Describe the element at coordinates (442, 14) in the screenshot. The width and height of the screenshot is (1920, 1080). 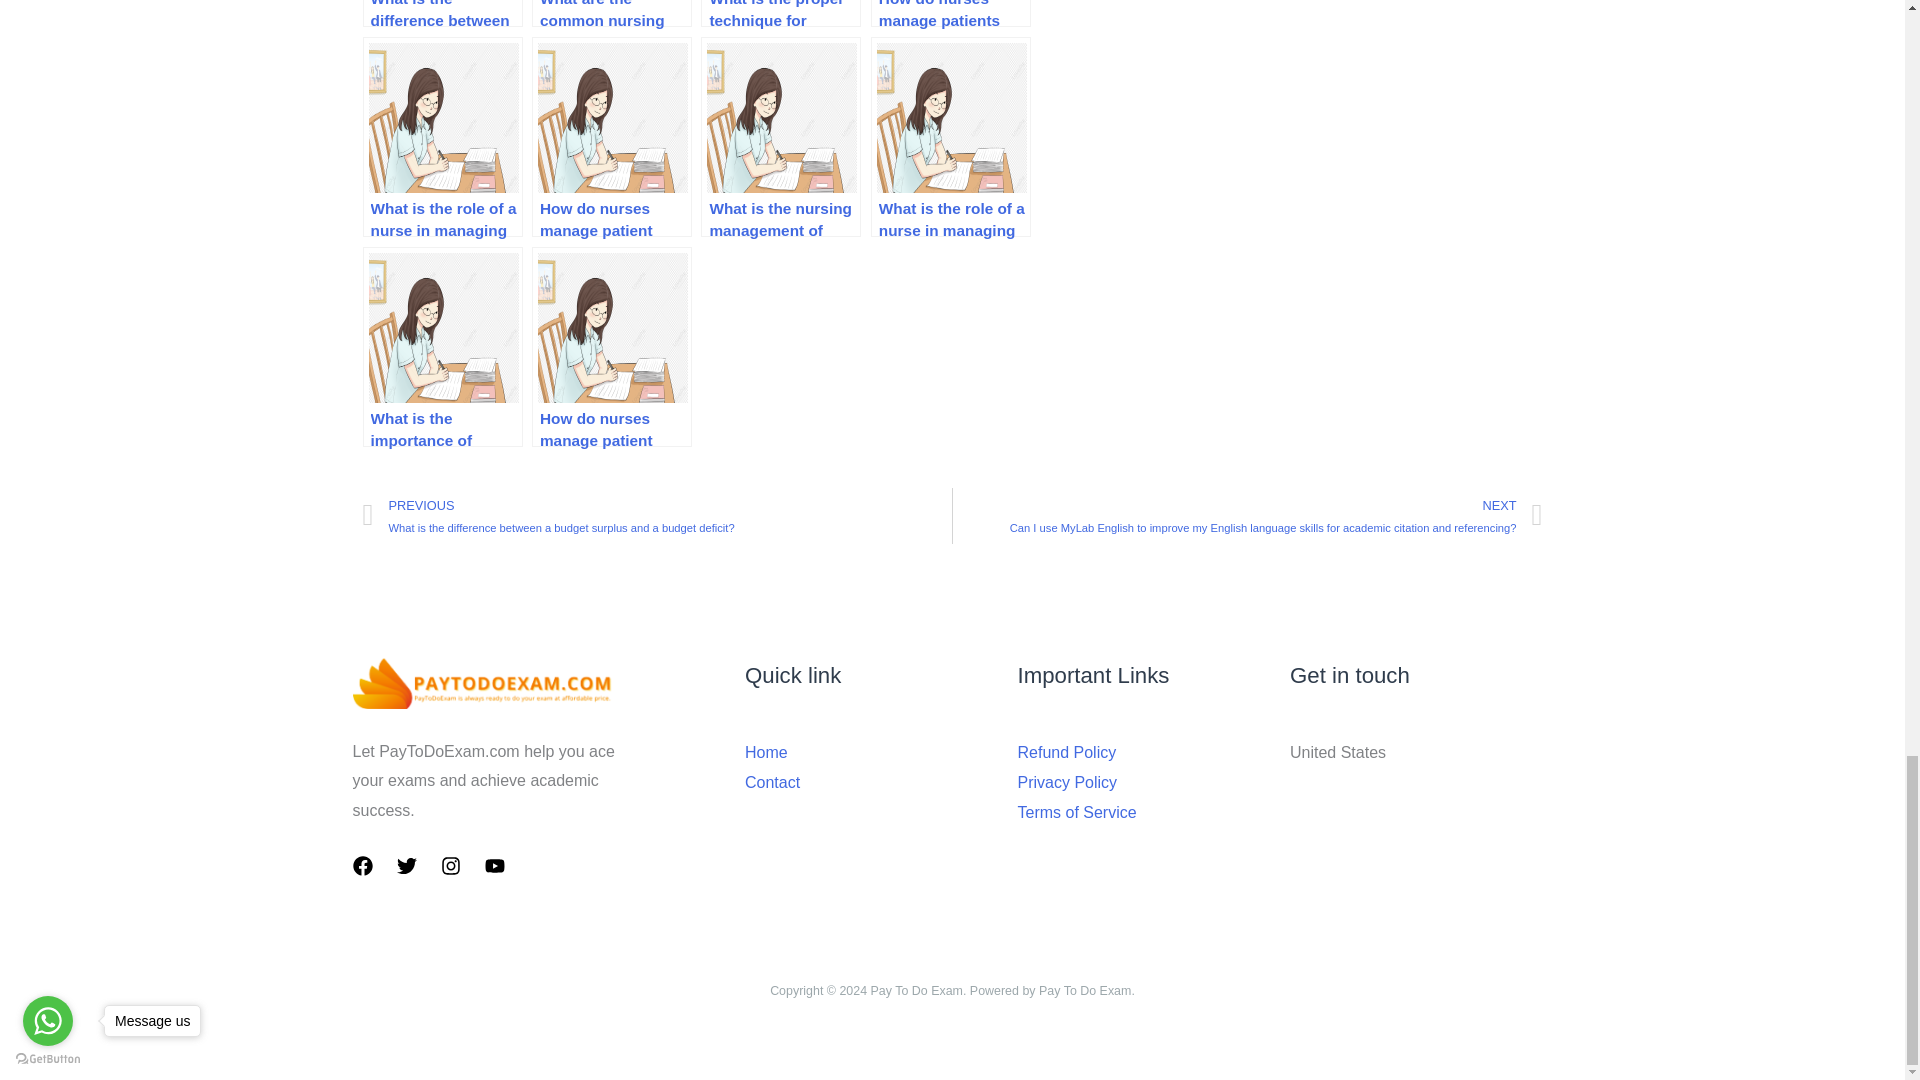
I see `What is the difference between acute and chronic pain?` at that location.